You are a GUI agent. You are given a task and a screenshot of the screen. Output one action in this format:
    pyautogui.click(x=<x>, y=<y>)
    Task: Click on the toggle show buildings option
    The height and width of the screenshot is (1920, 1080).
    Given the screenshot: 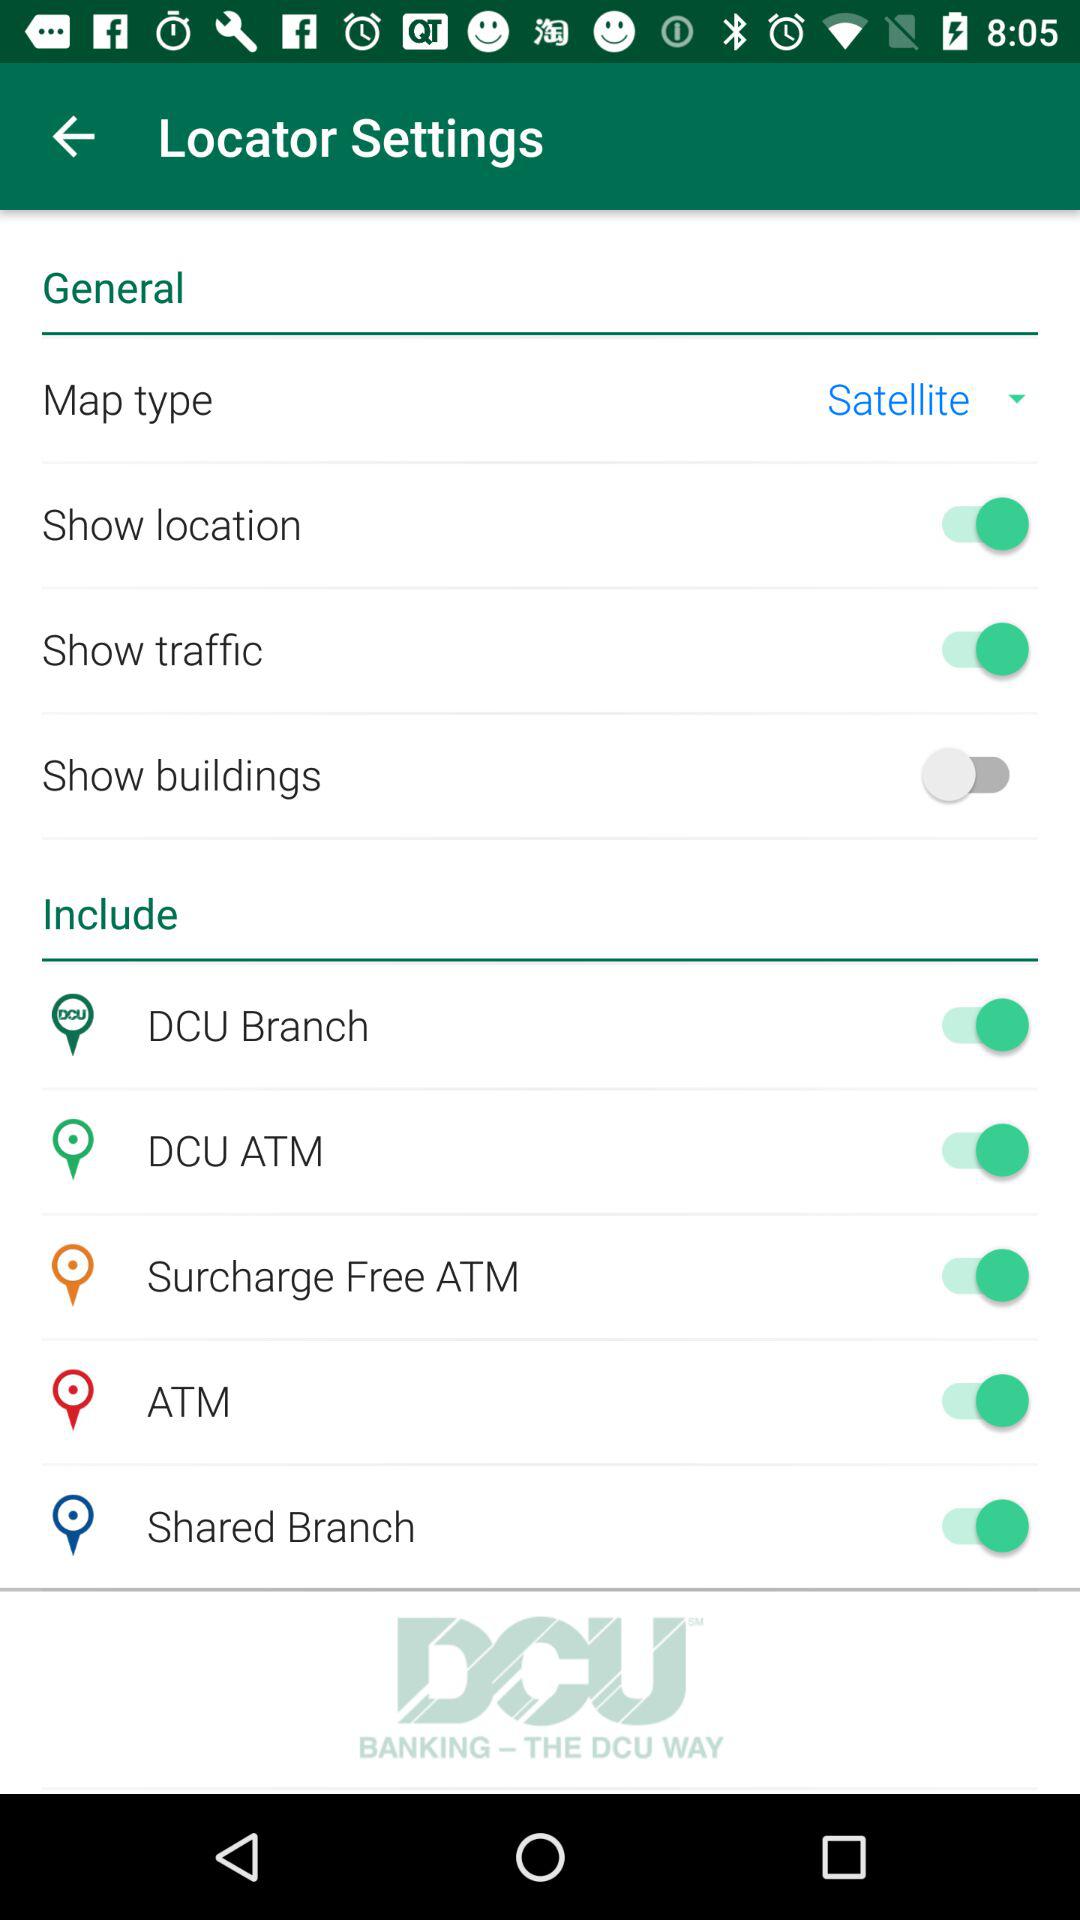 What is the action you would take?
    pyautogui.click(x=976, y=774)
    